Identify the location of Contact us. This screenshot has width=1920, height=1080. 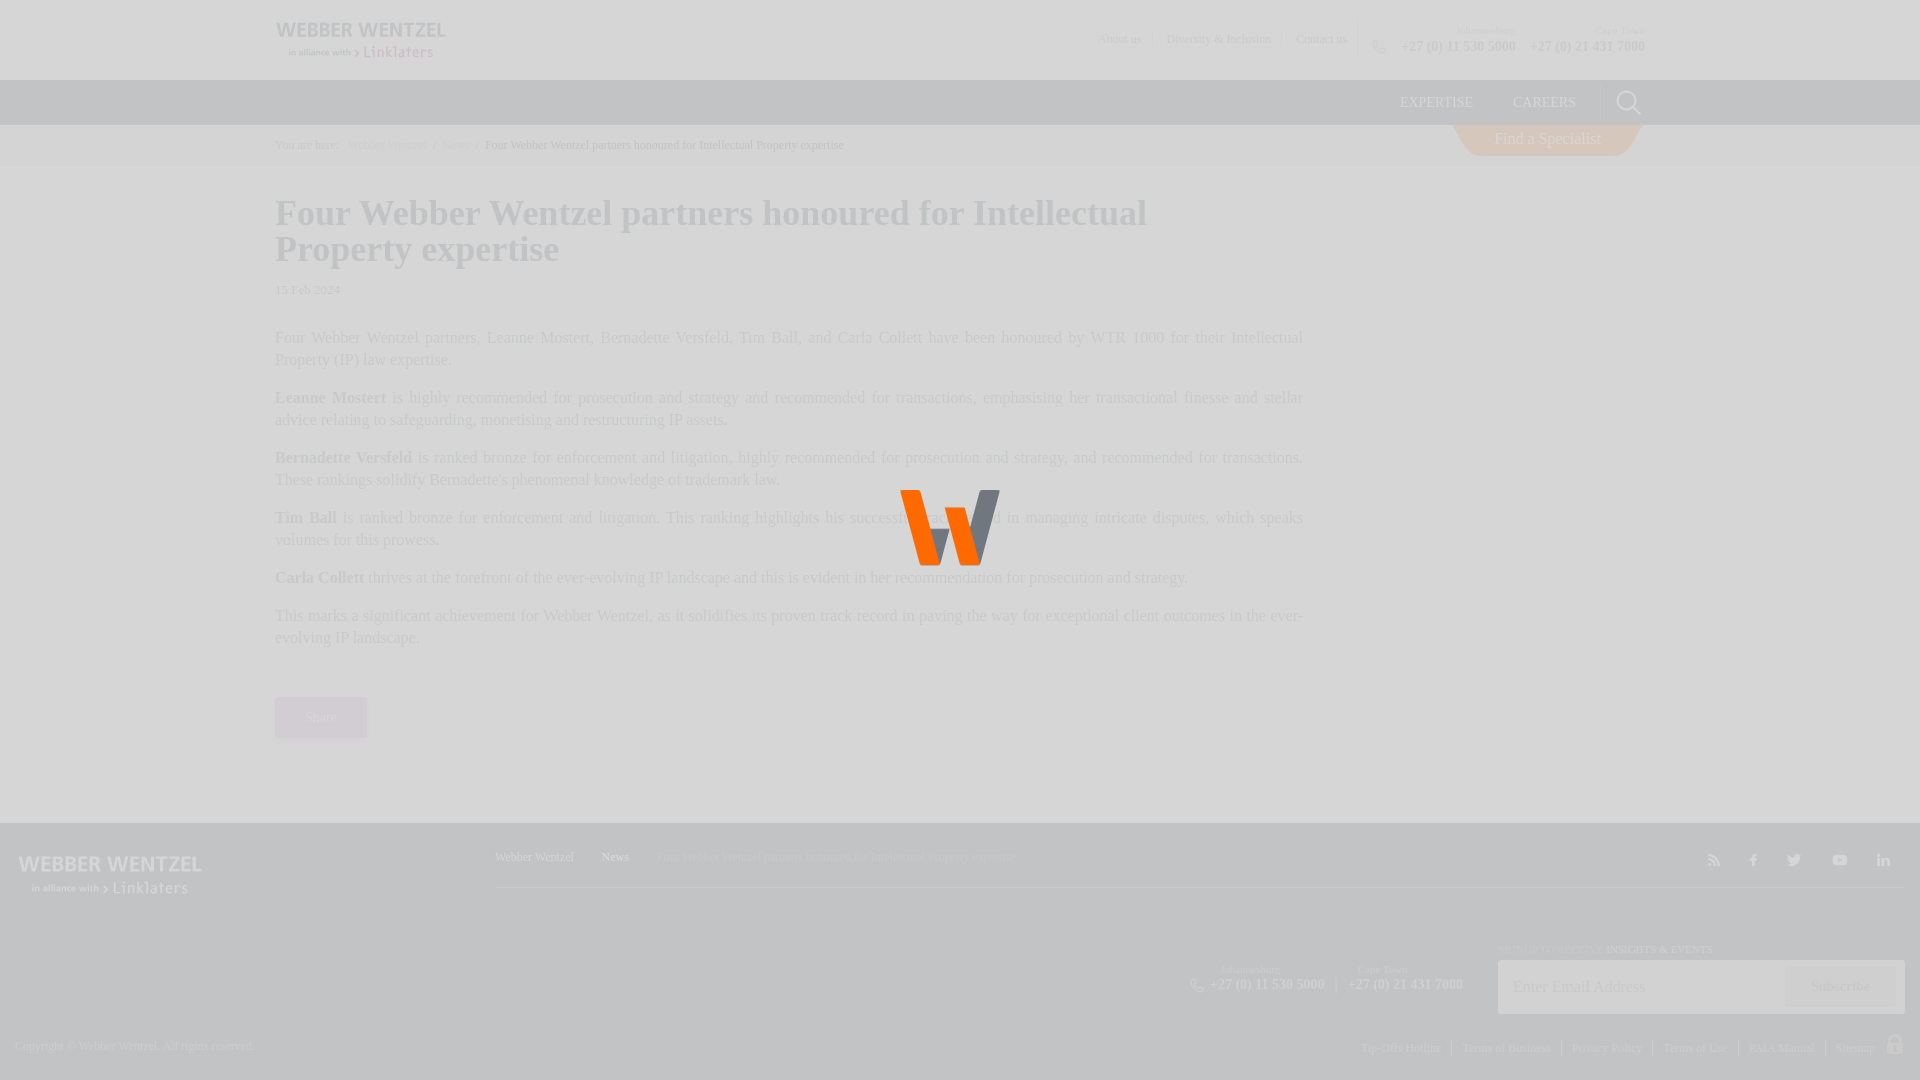
(1322, 39).